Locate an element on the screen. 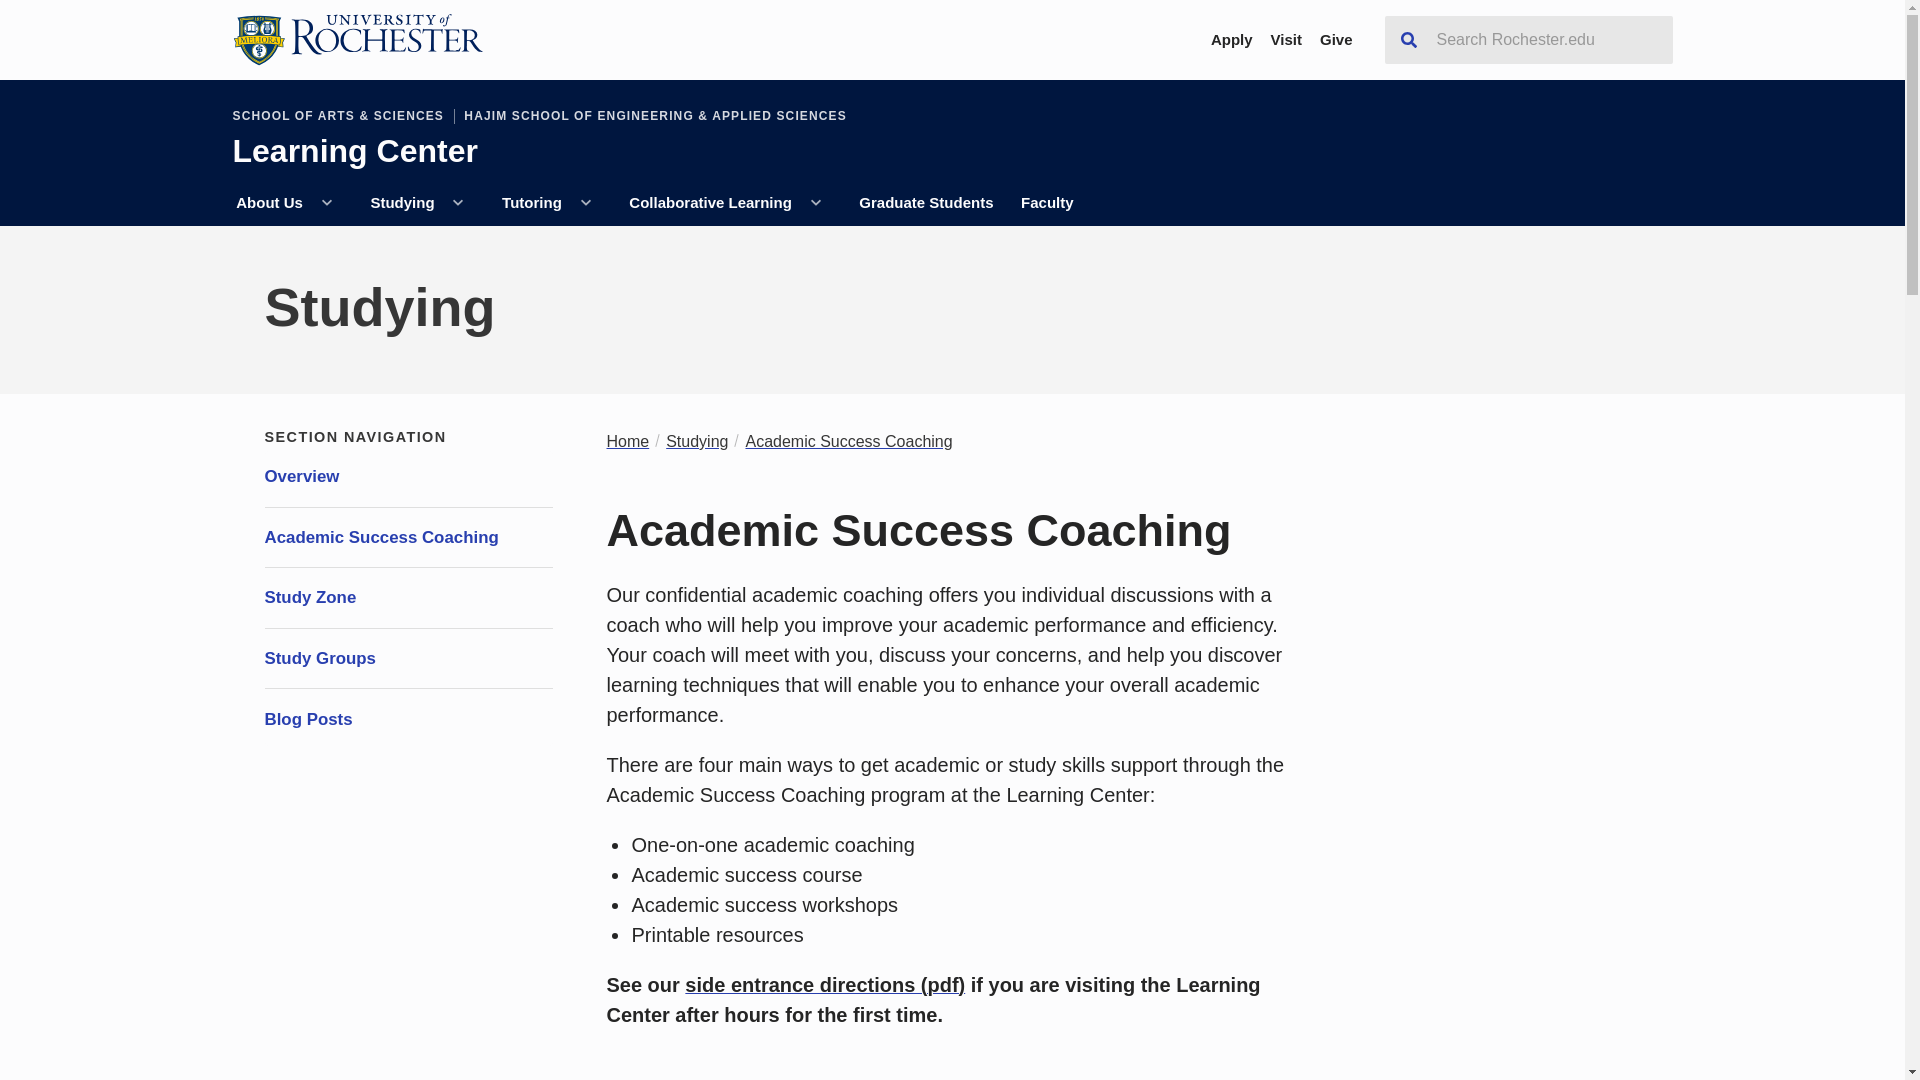  Apply is located at coordinates (1232, 40).